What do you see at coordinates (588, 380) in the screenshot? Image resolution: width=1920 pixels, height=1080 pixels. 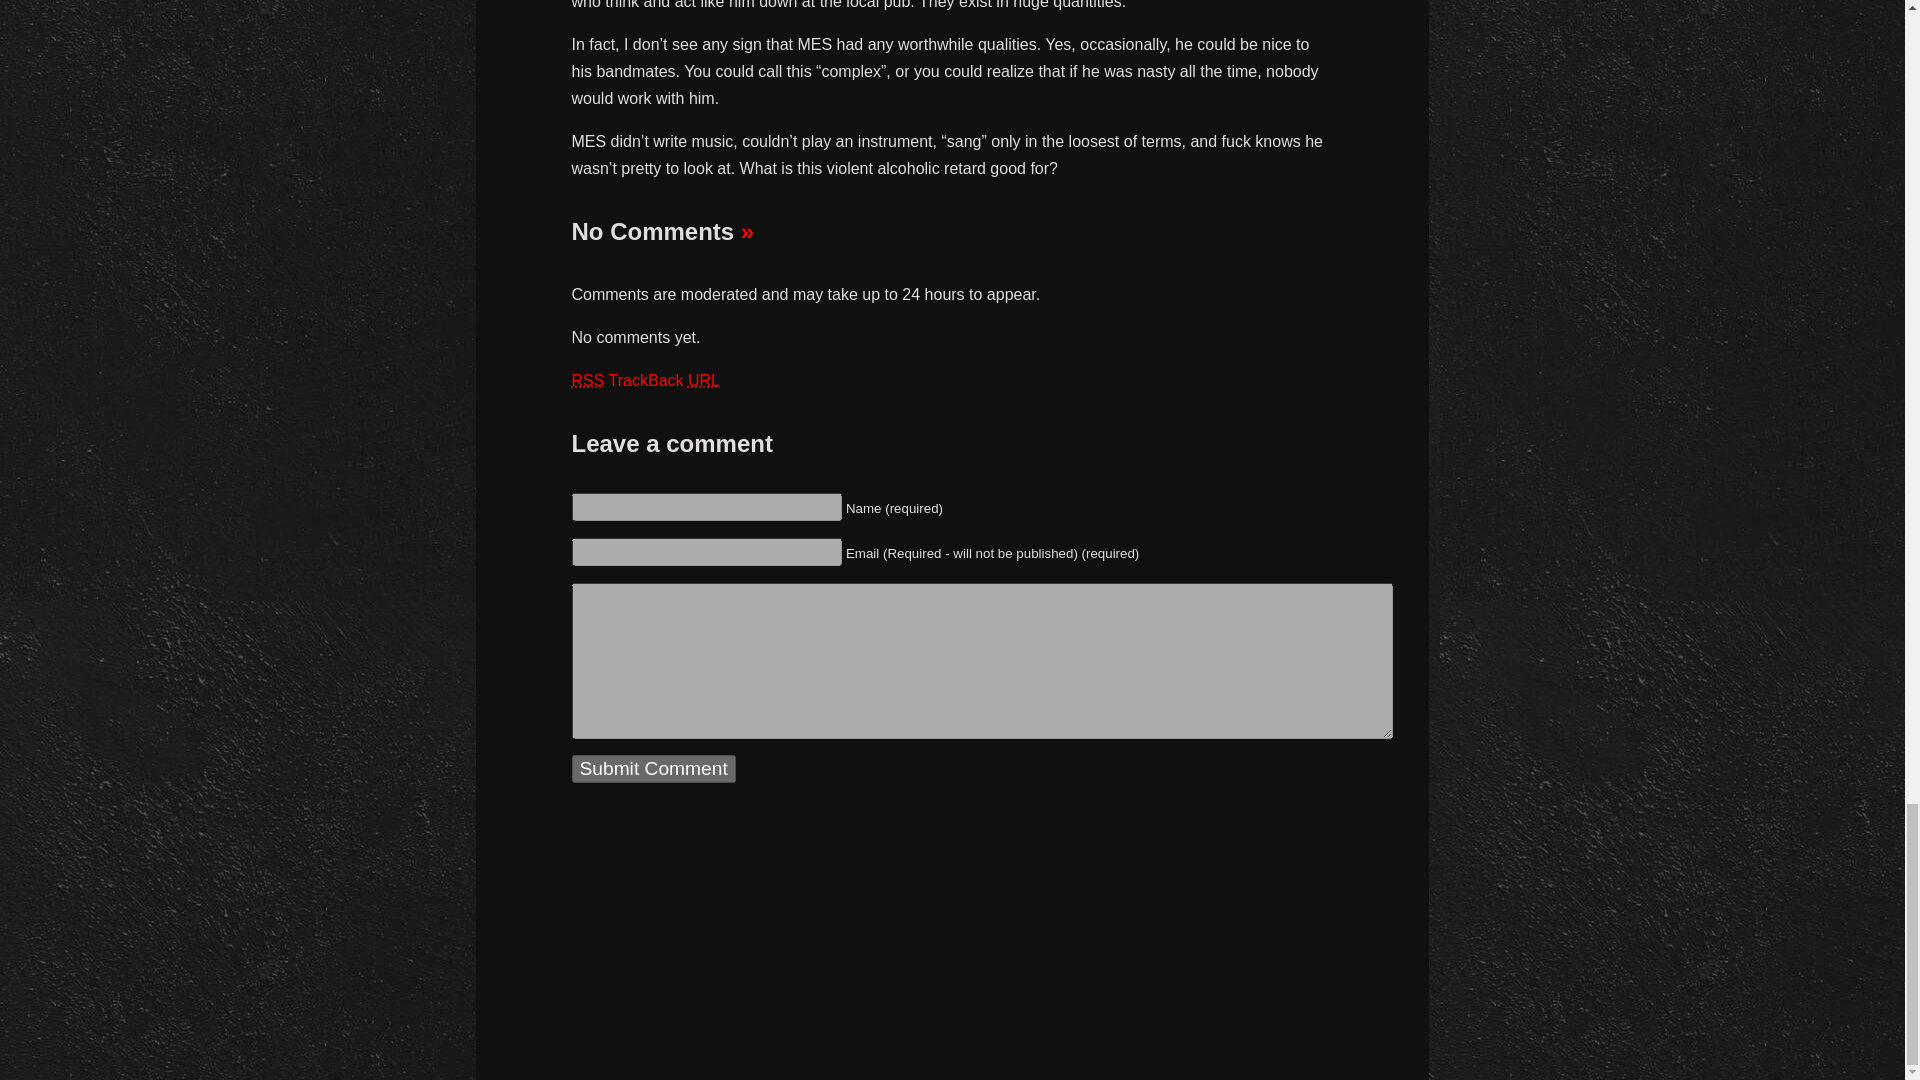 I see `Really Simple Syndication` at bounding box center [588, 380].